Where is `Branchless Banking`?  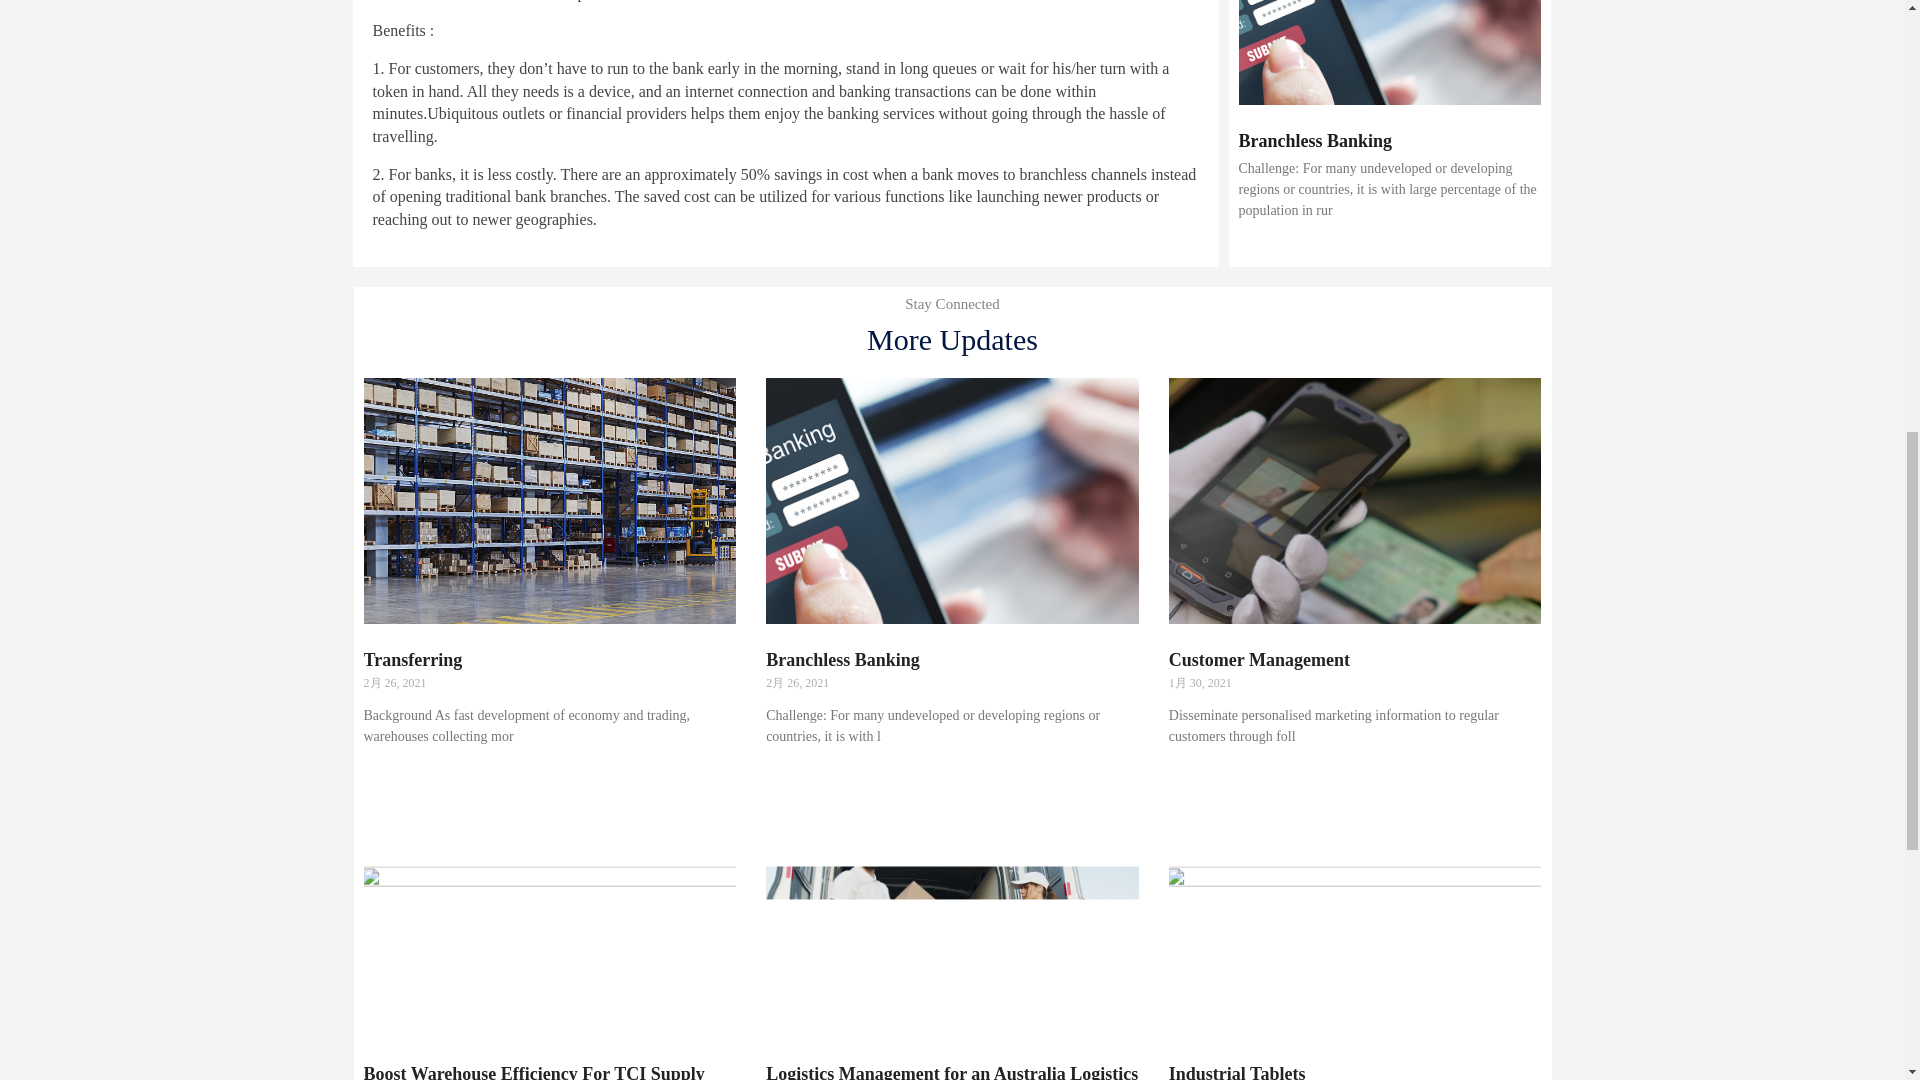
Branchless Banking is located at coordinates (842, 660).